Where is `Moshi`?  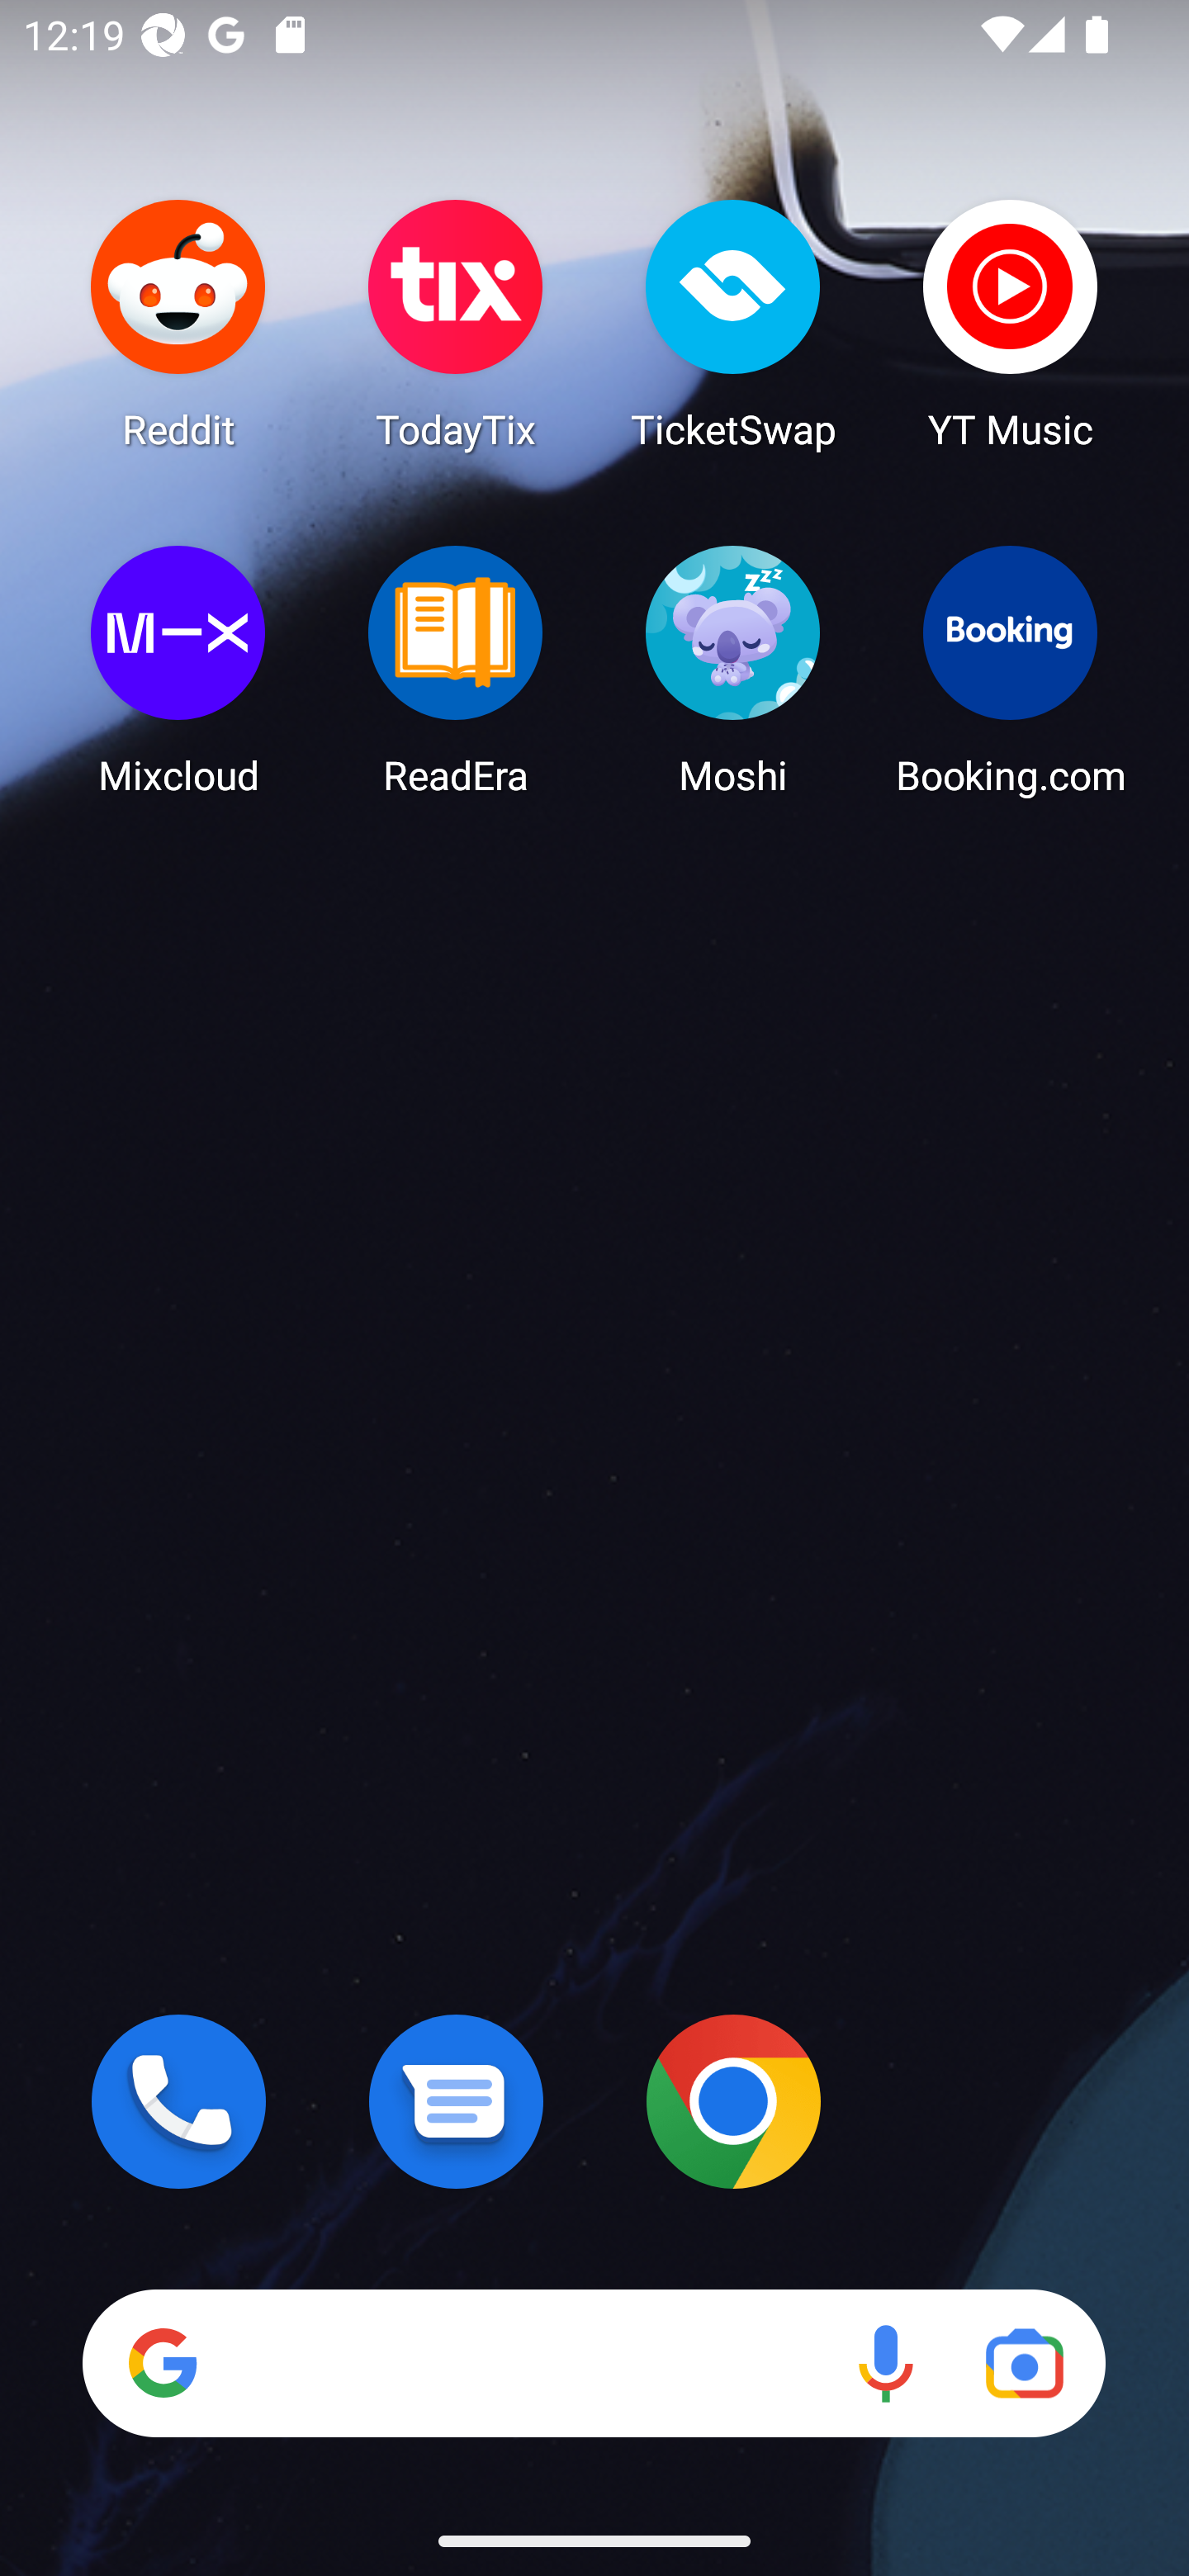
Moshi is located at coordinates (733, 670).